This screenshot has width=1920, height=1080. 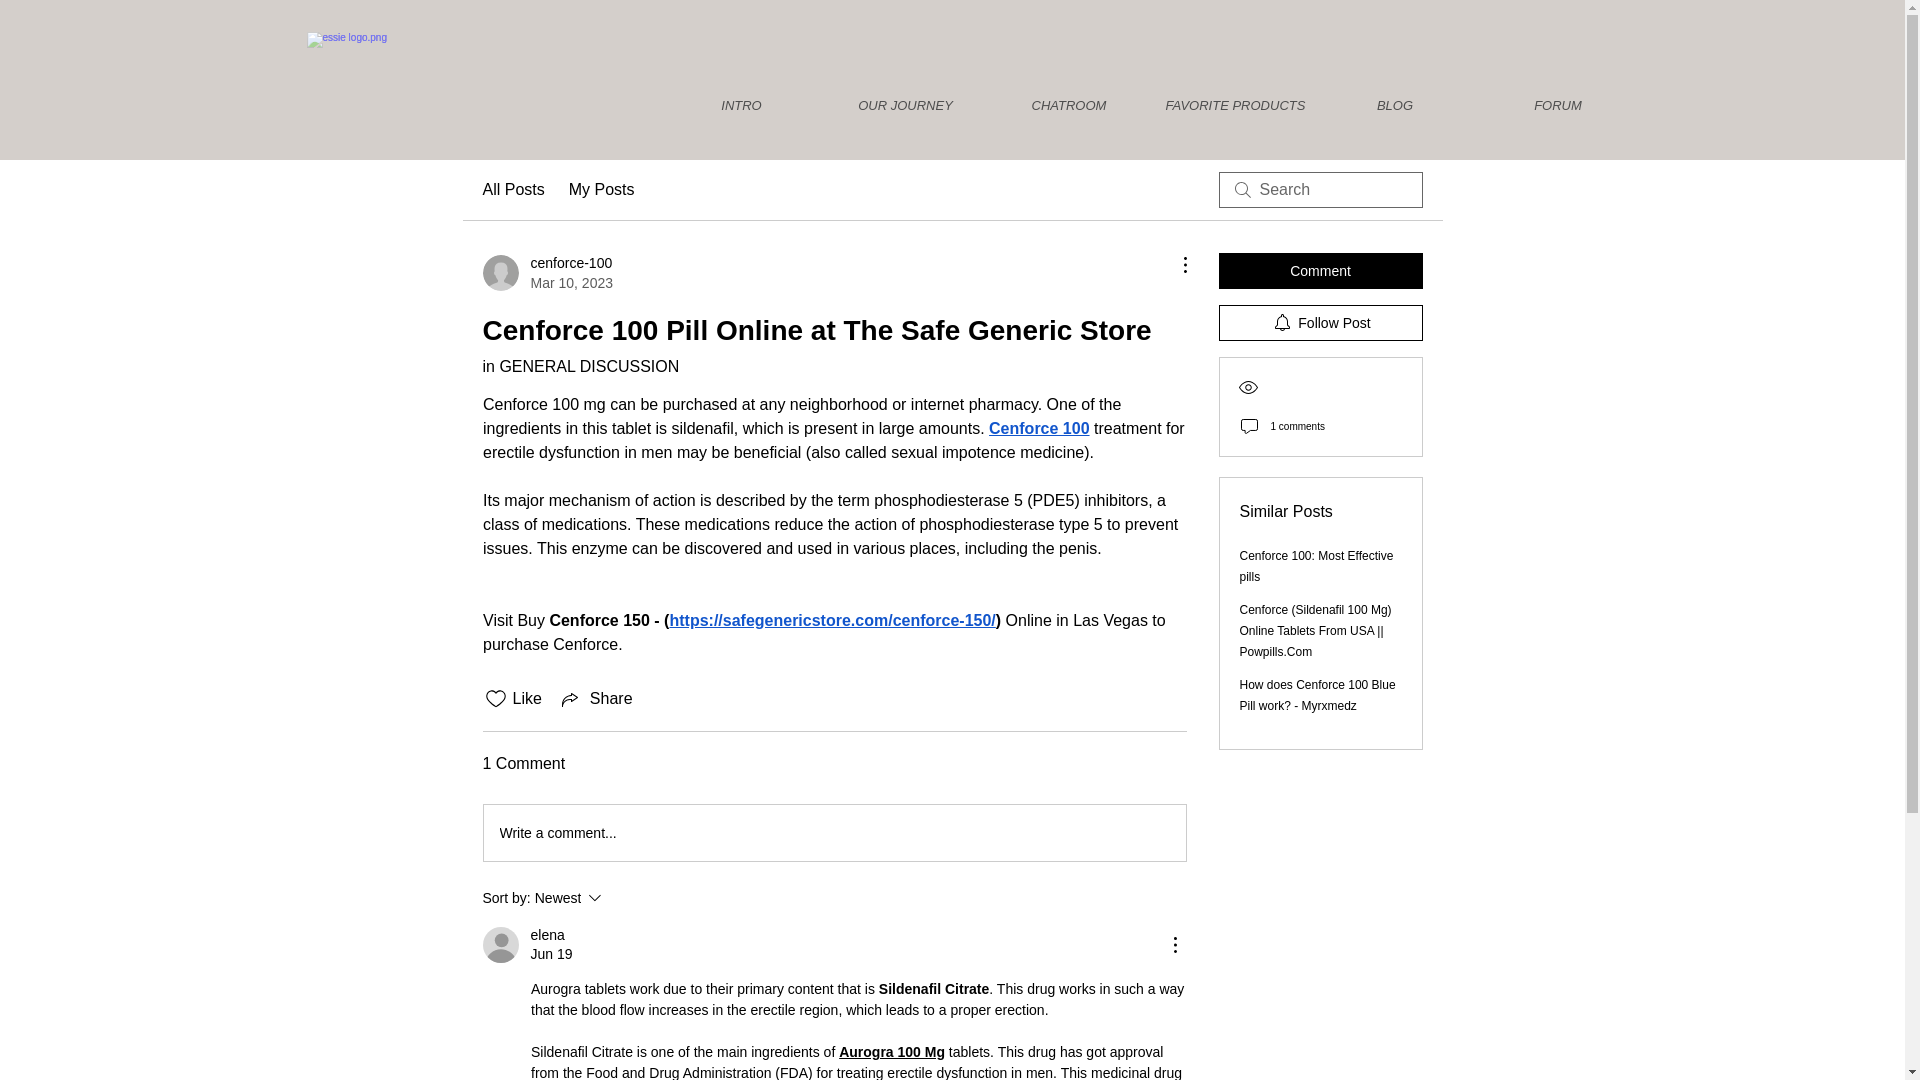 I want to click on in GENERAL DISCUSSION, so click(x=602, y=190).